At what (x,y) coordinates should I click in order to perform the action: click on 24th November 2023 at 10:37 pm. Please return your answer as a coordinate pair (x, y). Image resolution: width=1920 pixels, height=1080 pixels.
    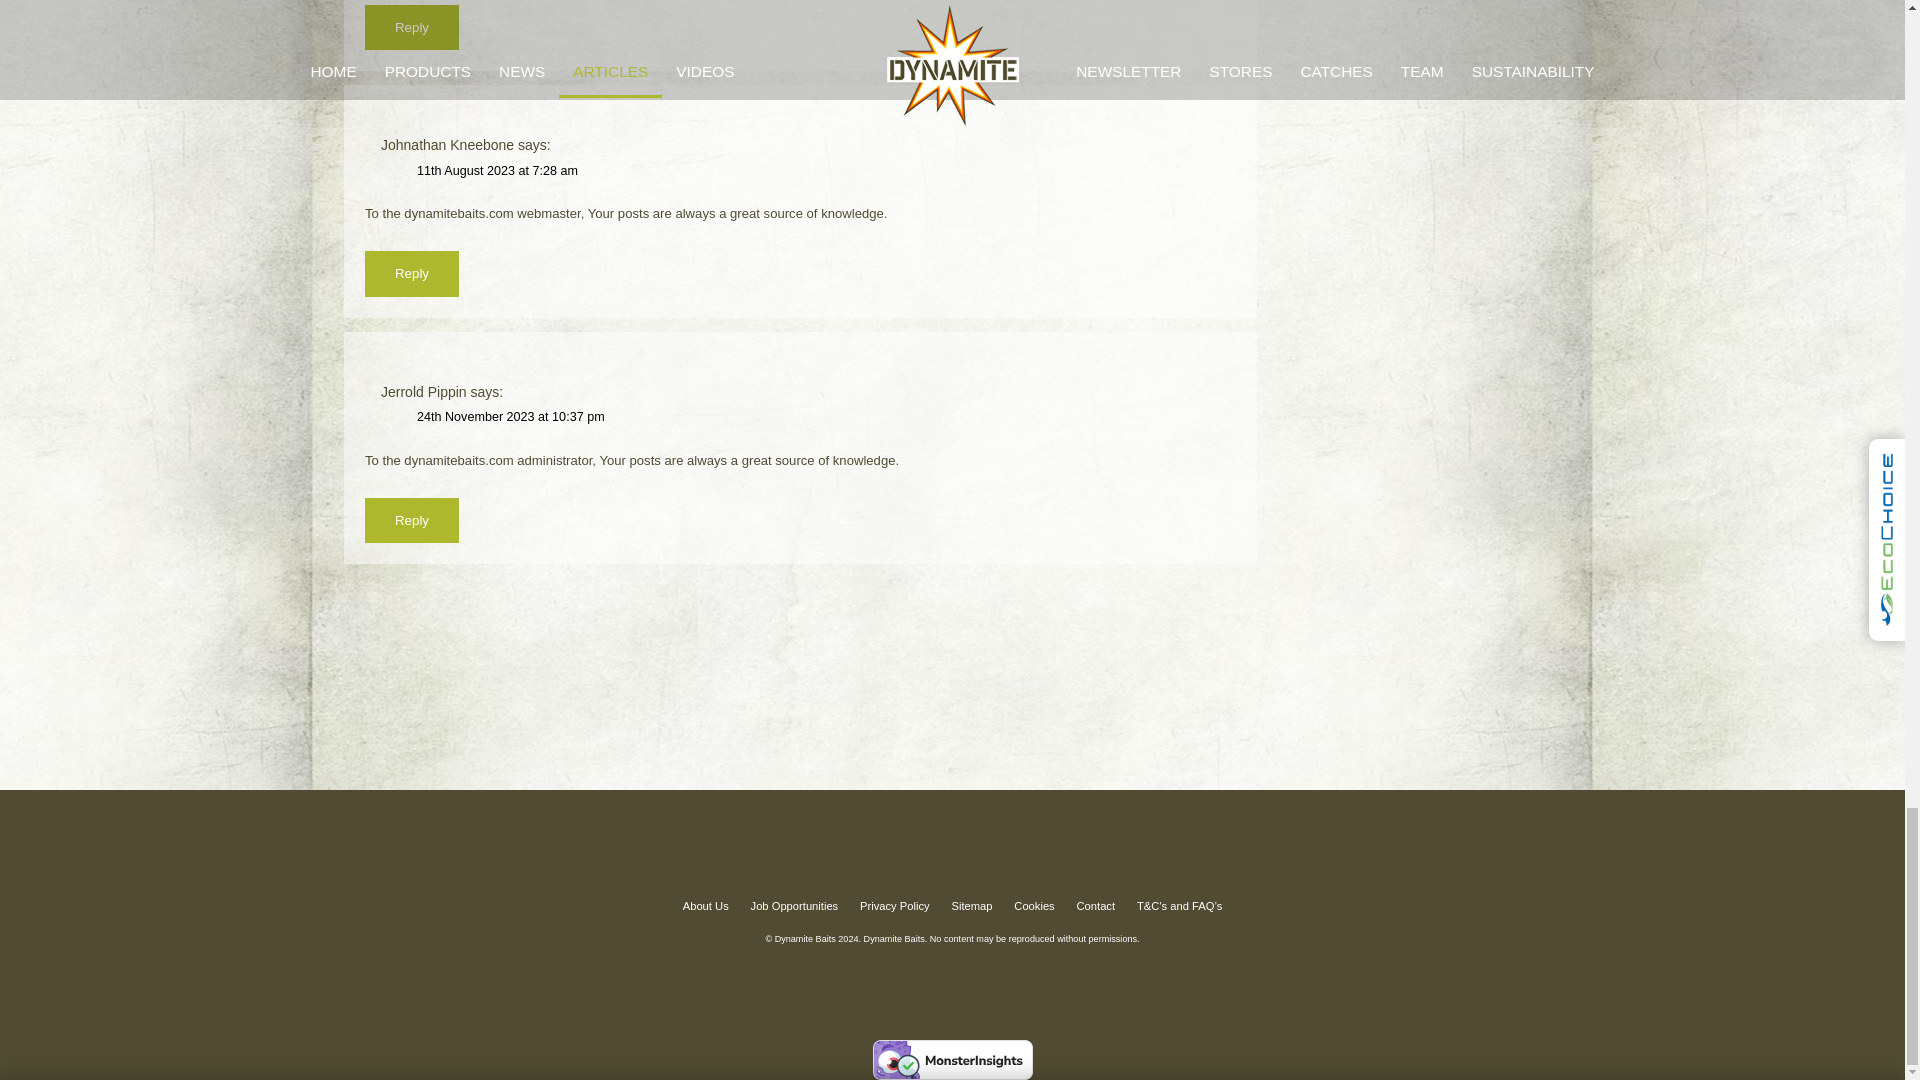
    Looking at the image, I should click on (510, 417).